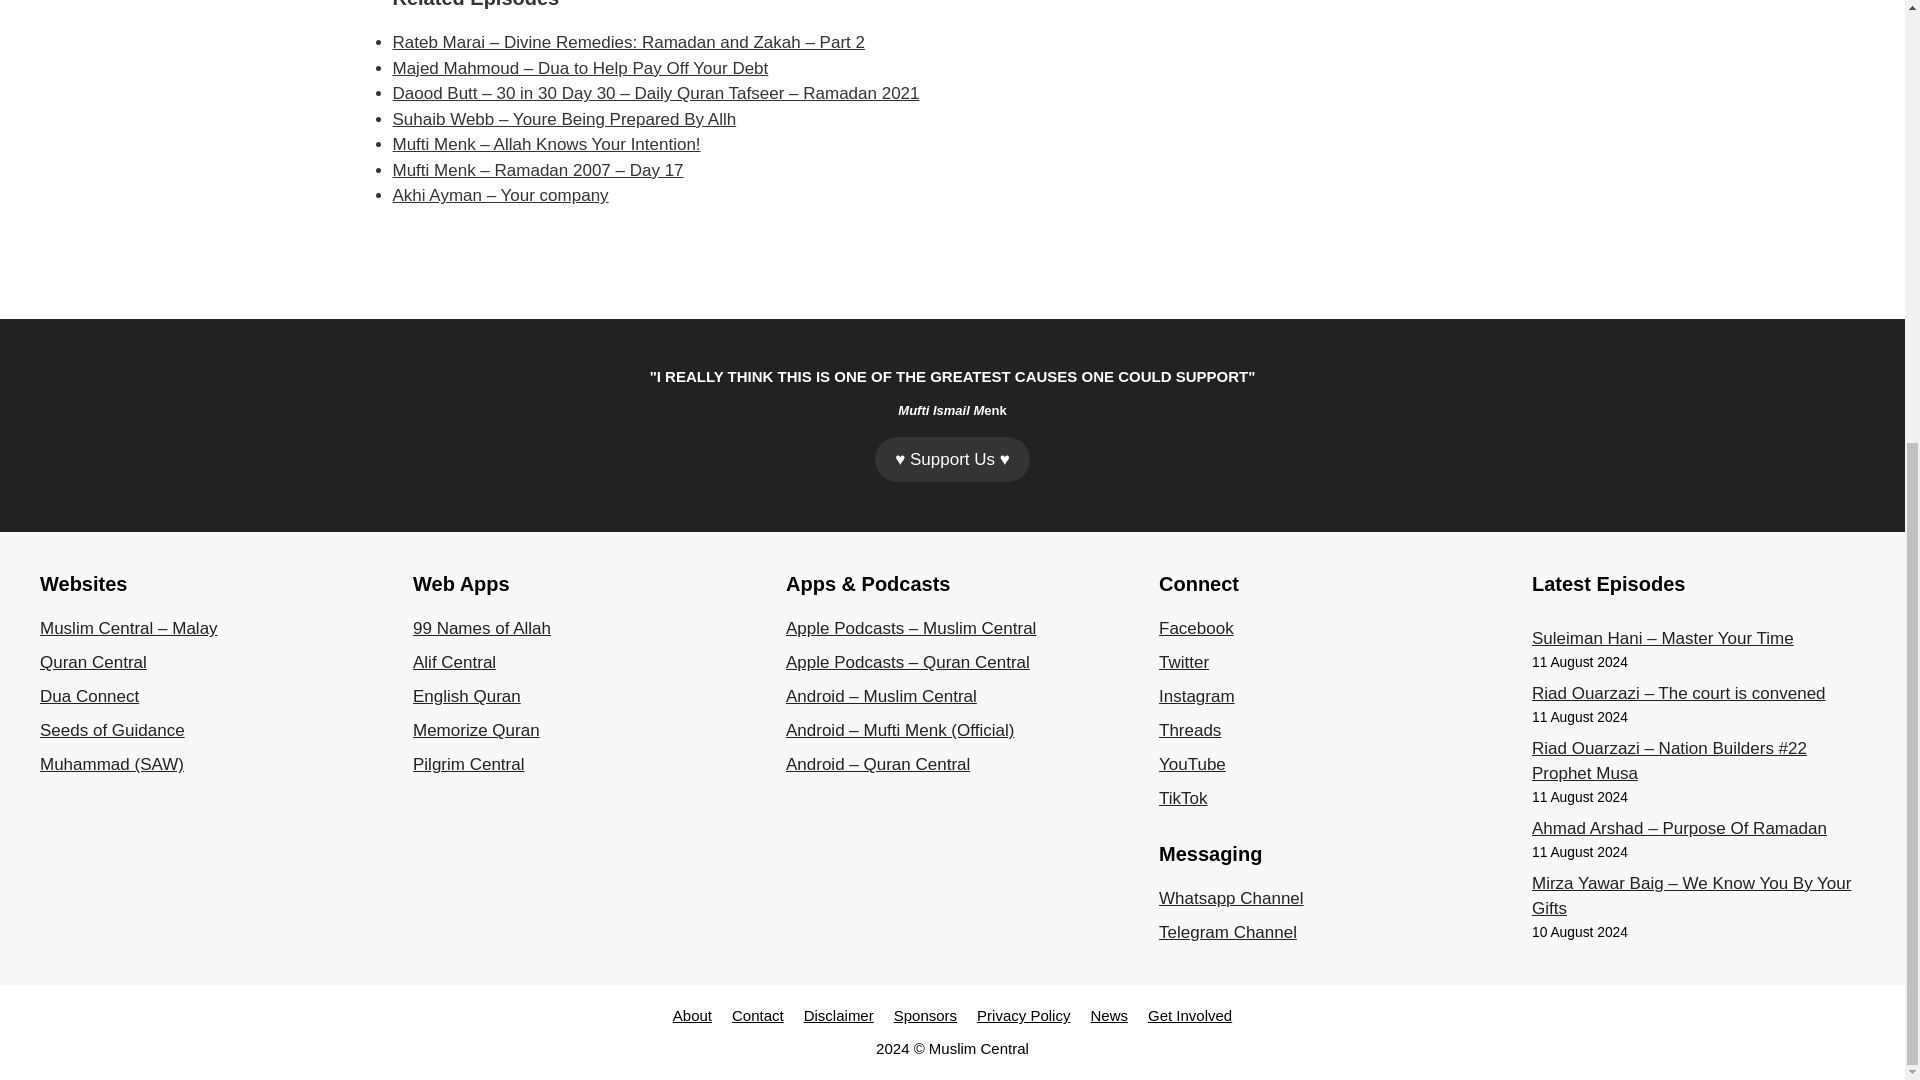 This screenshot has width=1920, height=1080. What do you see at coordinates (94, 662) in the screenshot?
I see `Quran Central` at bounding box center [94, 662].